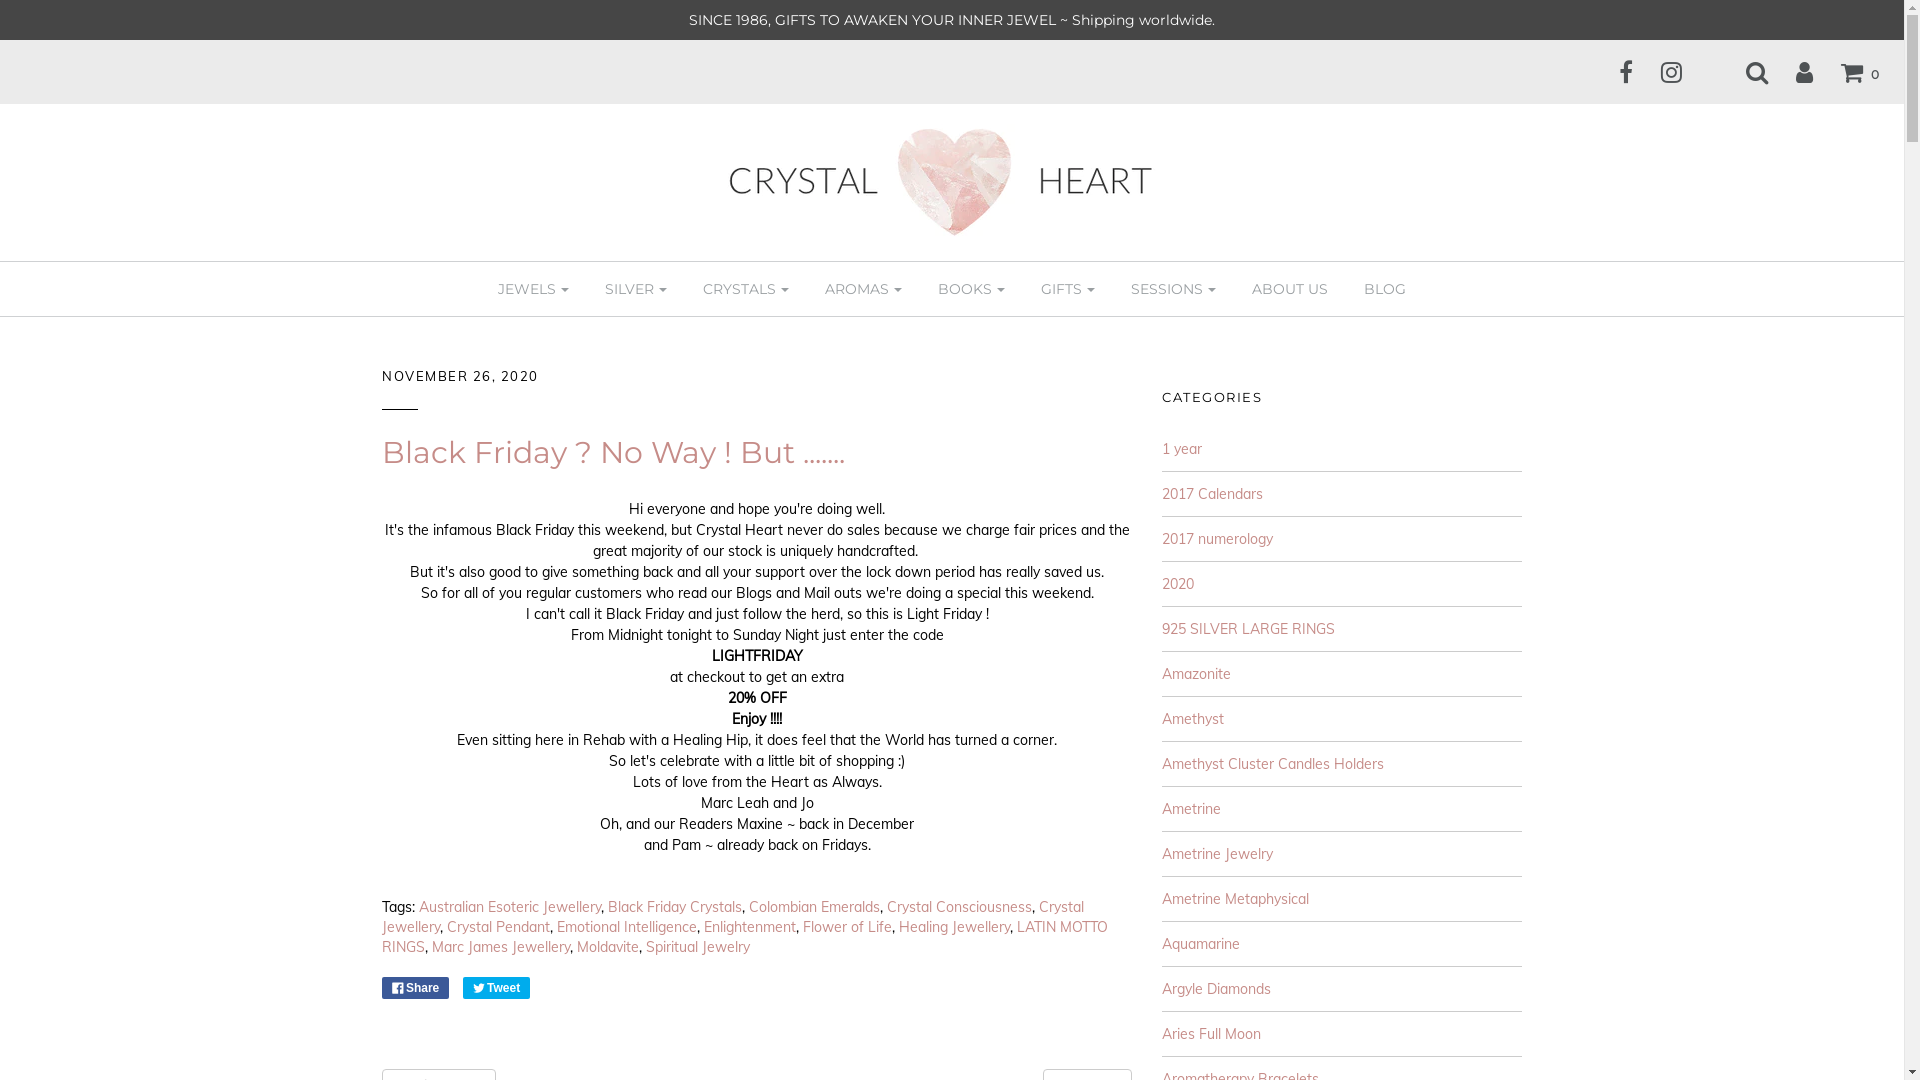 The width and height of the screenshot is (1920, 1080). Describe the element at coordinates (1212, 1034) in the screenshot. I see `Aries Full Moon` at that location.